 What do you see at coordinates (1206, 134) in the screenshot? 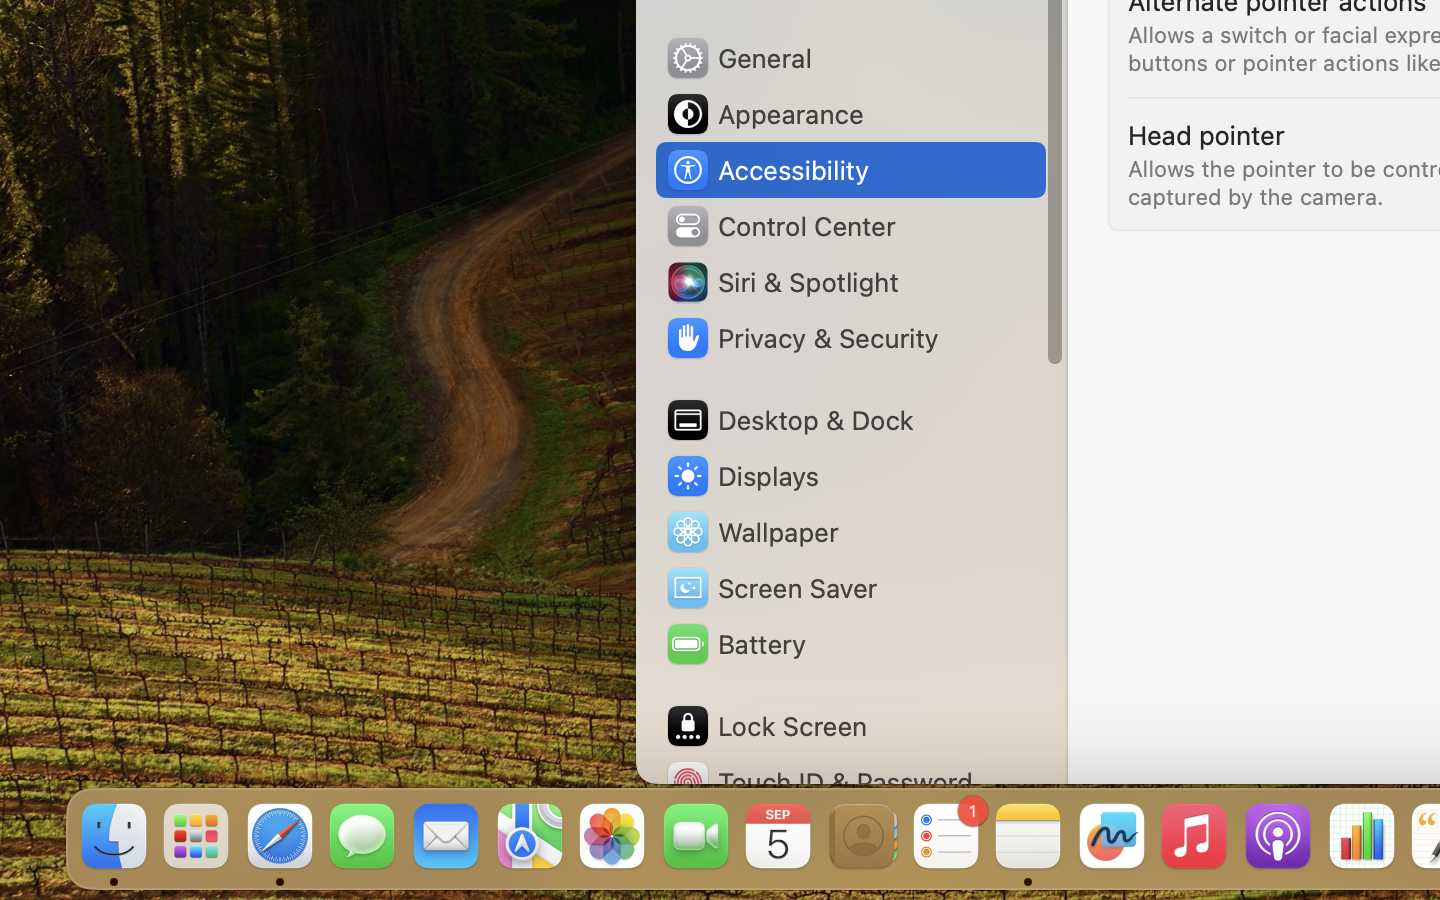
I see `Head pointer` at bounding box center [1206, 134].